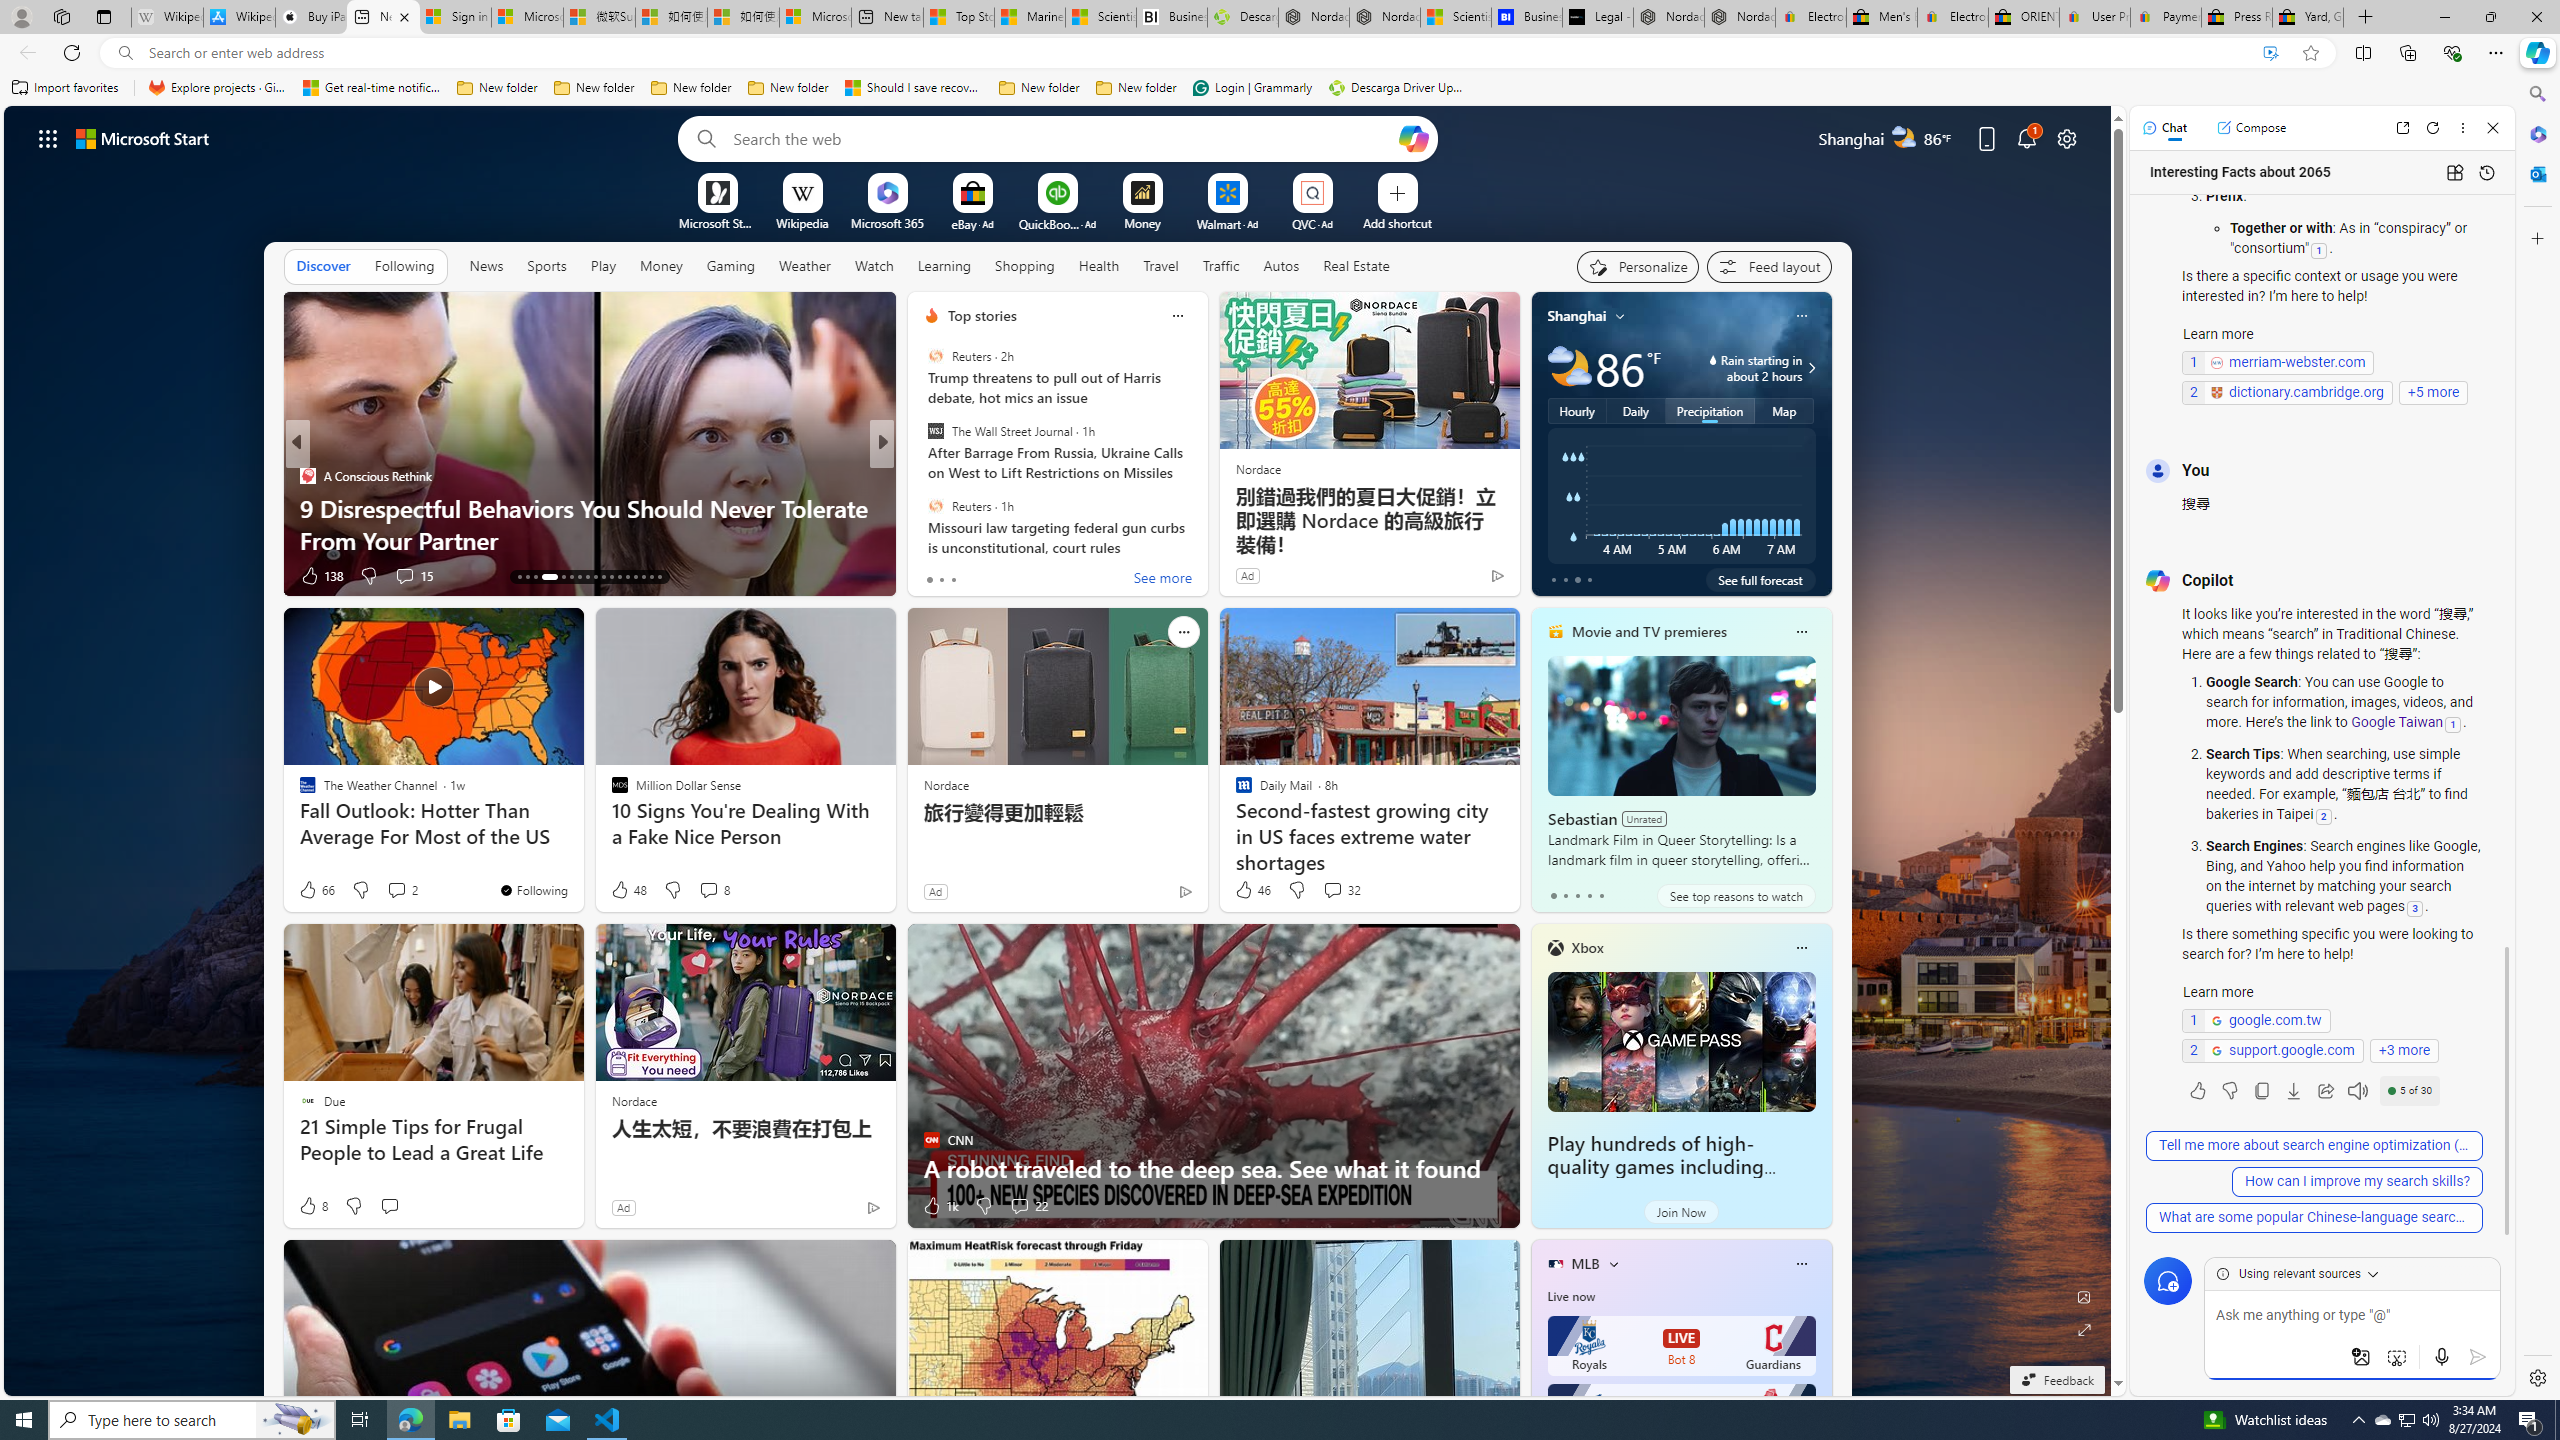  I want to click on View comments 55 Comment, so click(1021, 575).